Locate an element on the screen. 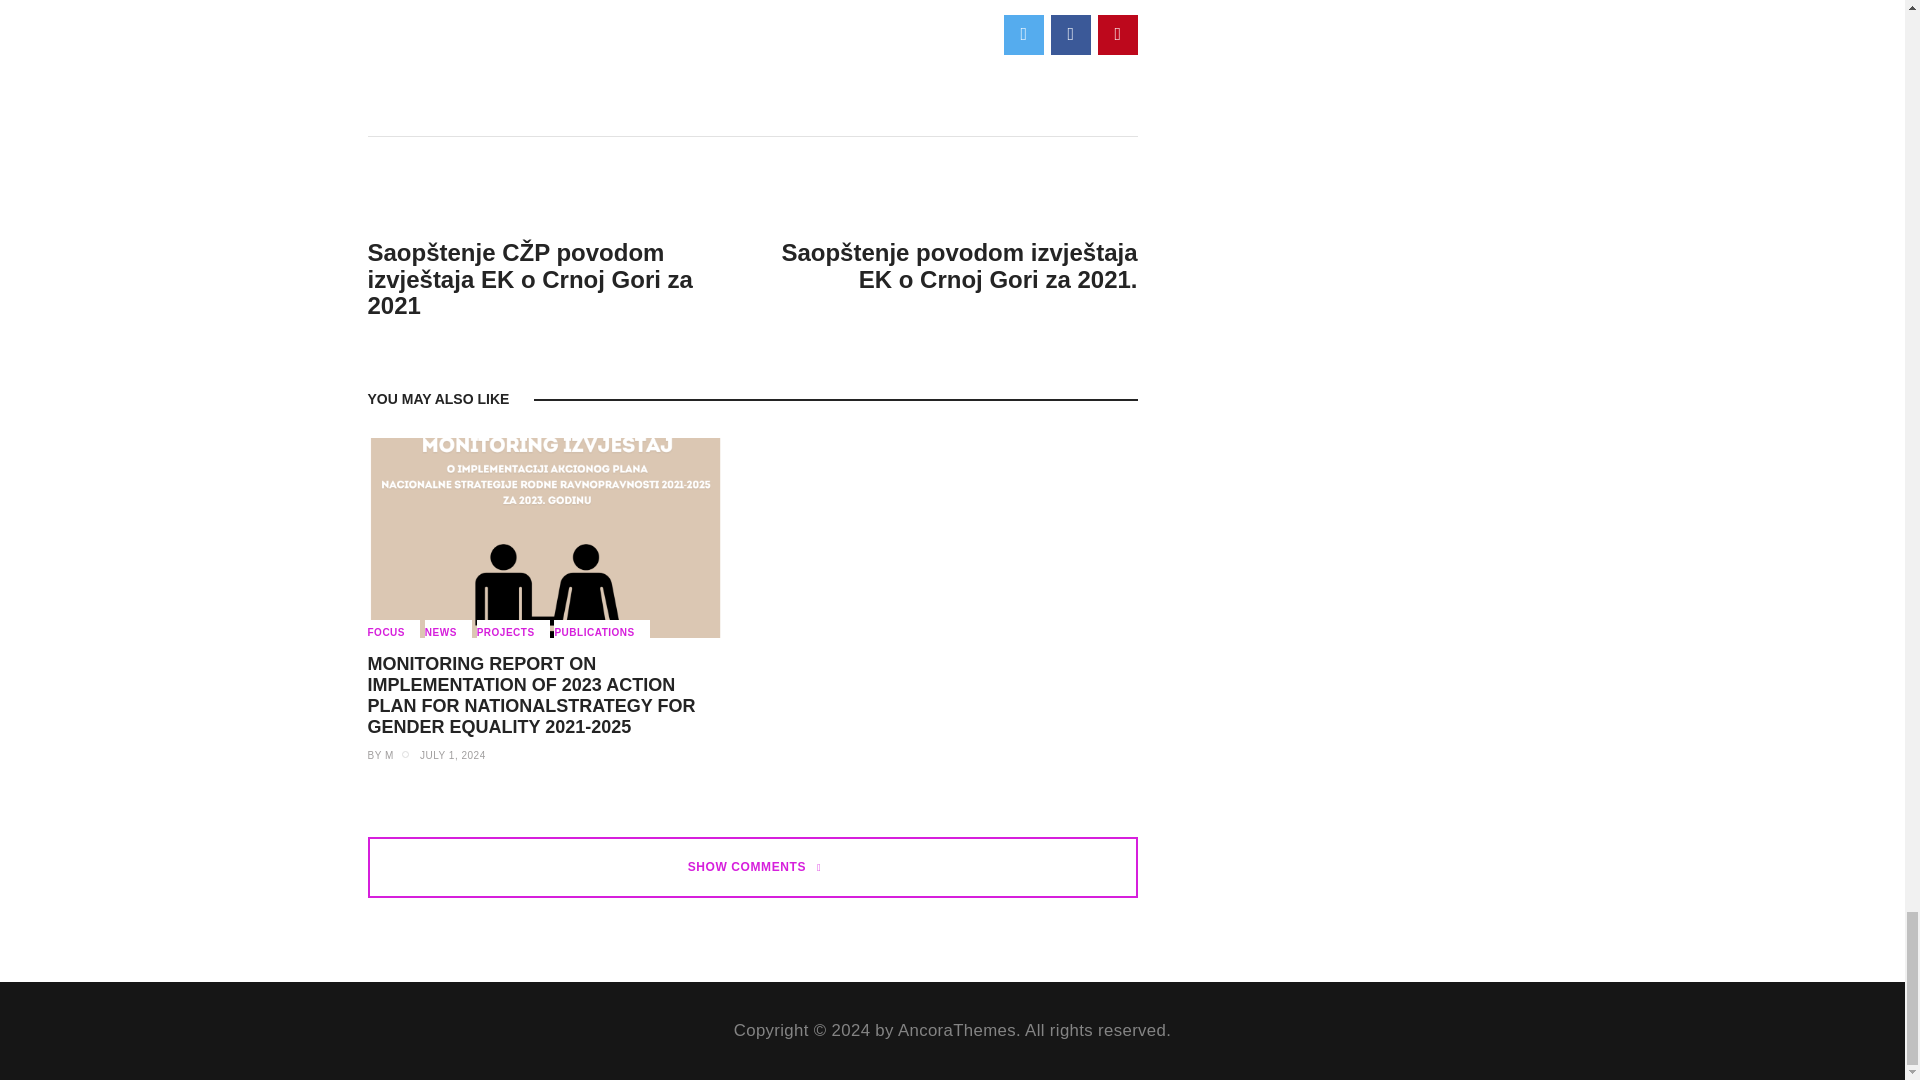 This screenshot has width=1920, height=1080. PROJECTS is located at coordinates (512, 629).